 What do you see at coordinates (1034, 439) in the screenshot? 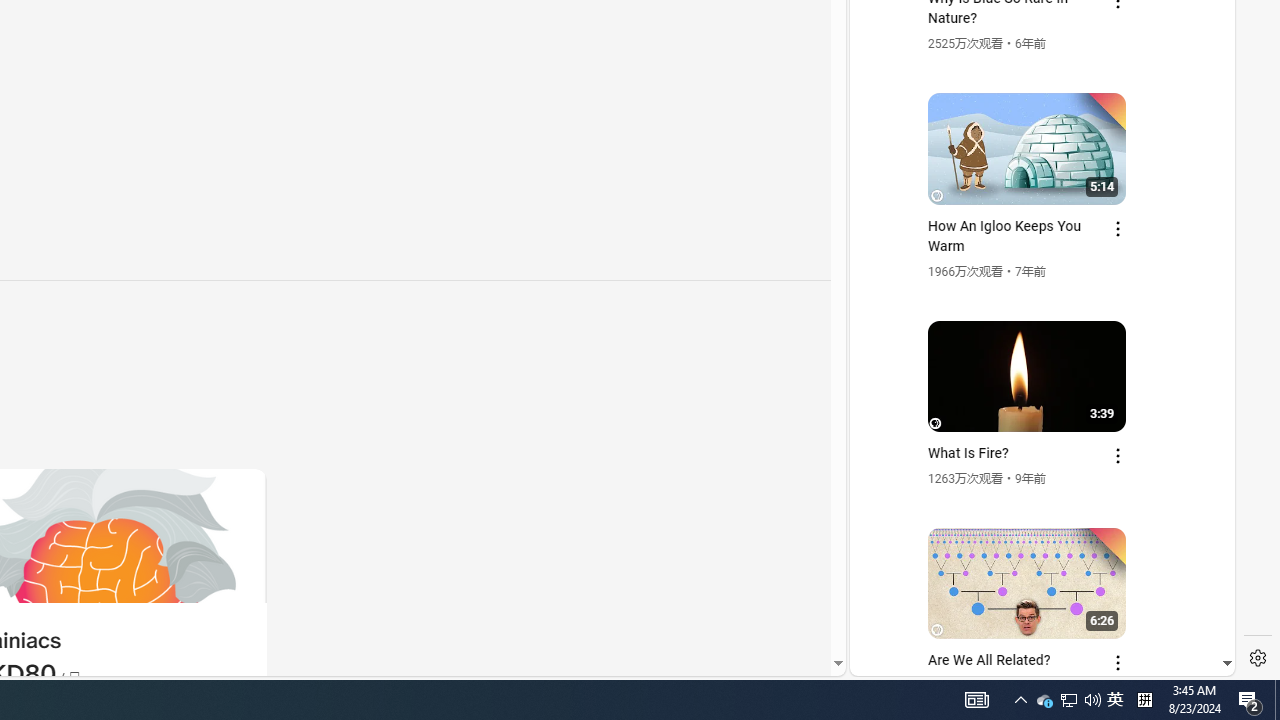
I see `#you` at bounding box center [1034, 439].